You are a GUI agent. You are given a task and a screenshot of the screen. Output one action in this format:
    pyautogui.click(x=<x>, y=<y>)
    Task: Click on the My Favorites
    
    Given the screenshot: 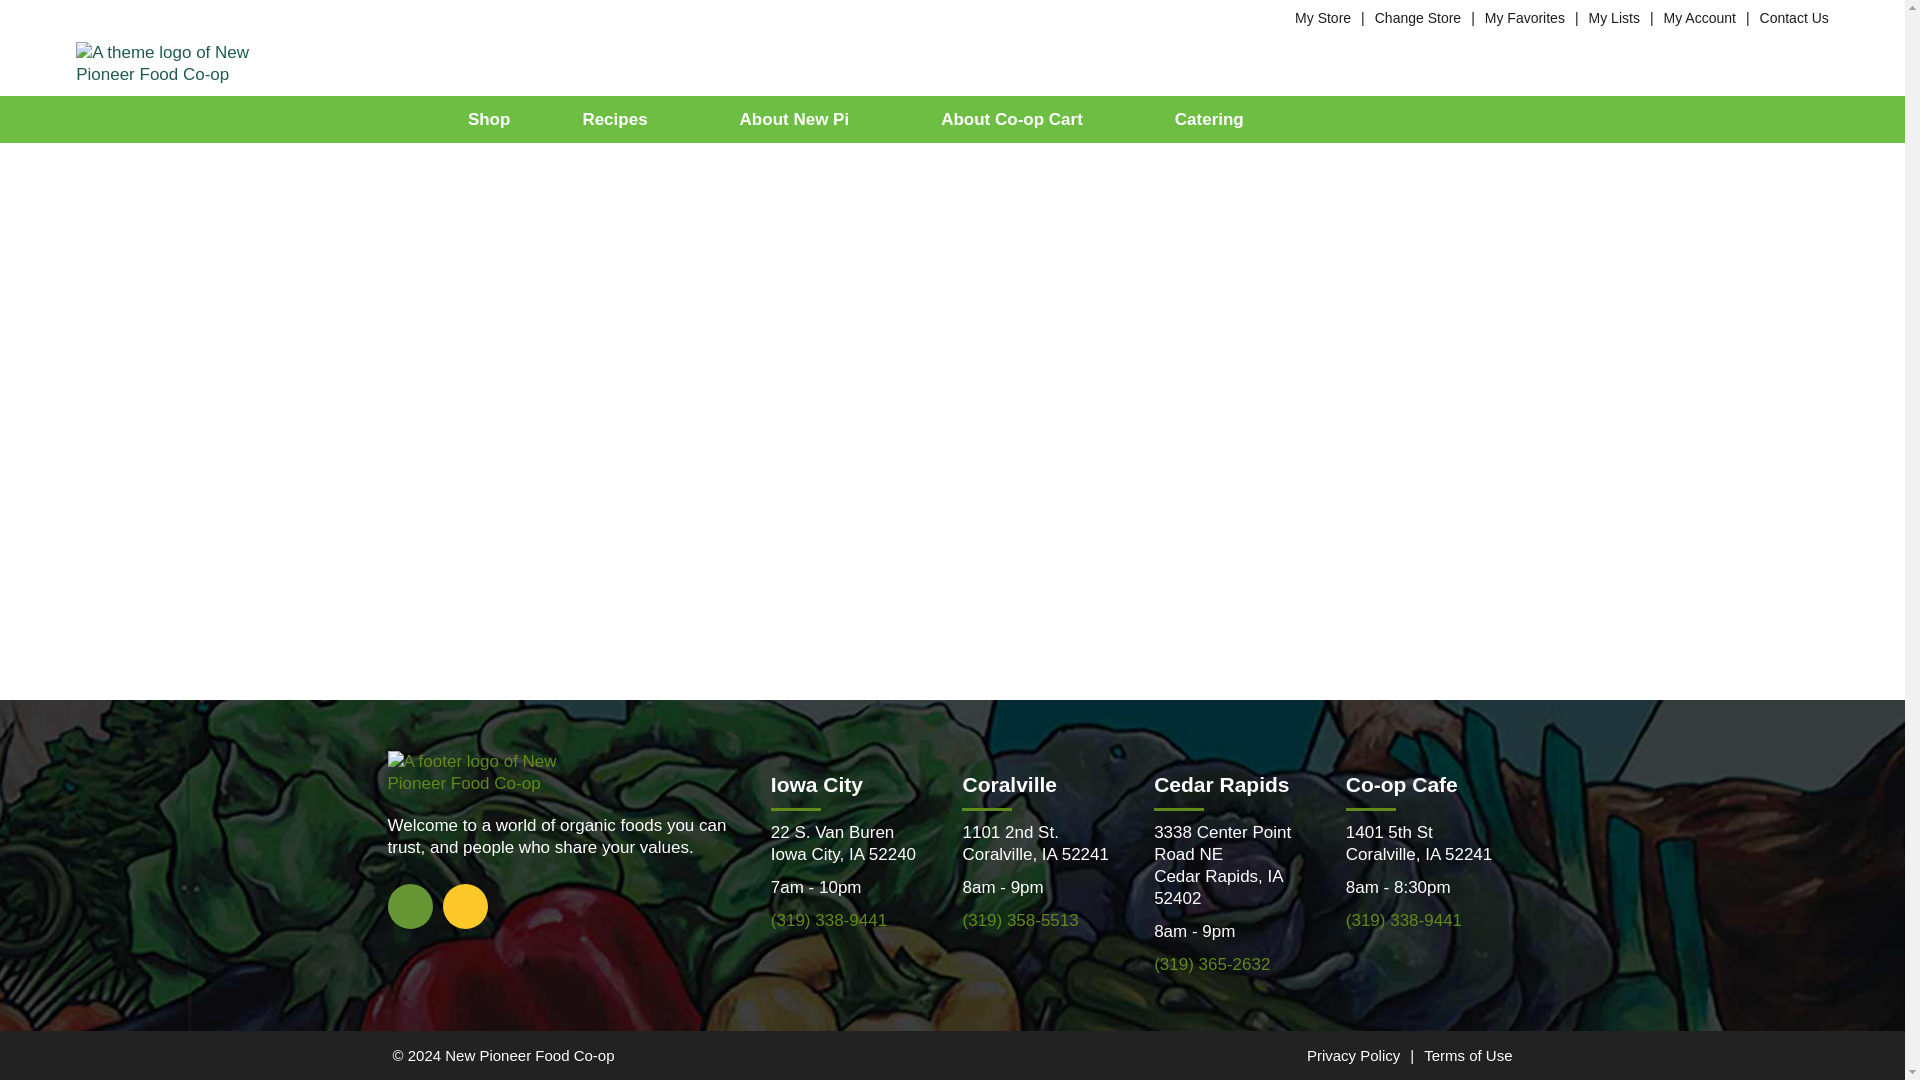 What is the action you would take?
    pyautogui.click(x=1524, y=17)
    